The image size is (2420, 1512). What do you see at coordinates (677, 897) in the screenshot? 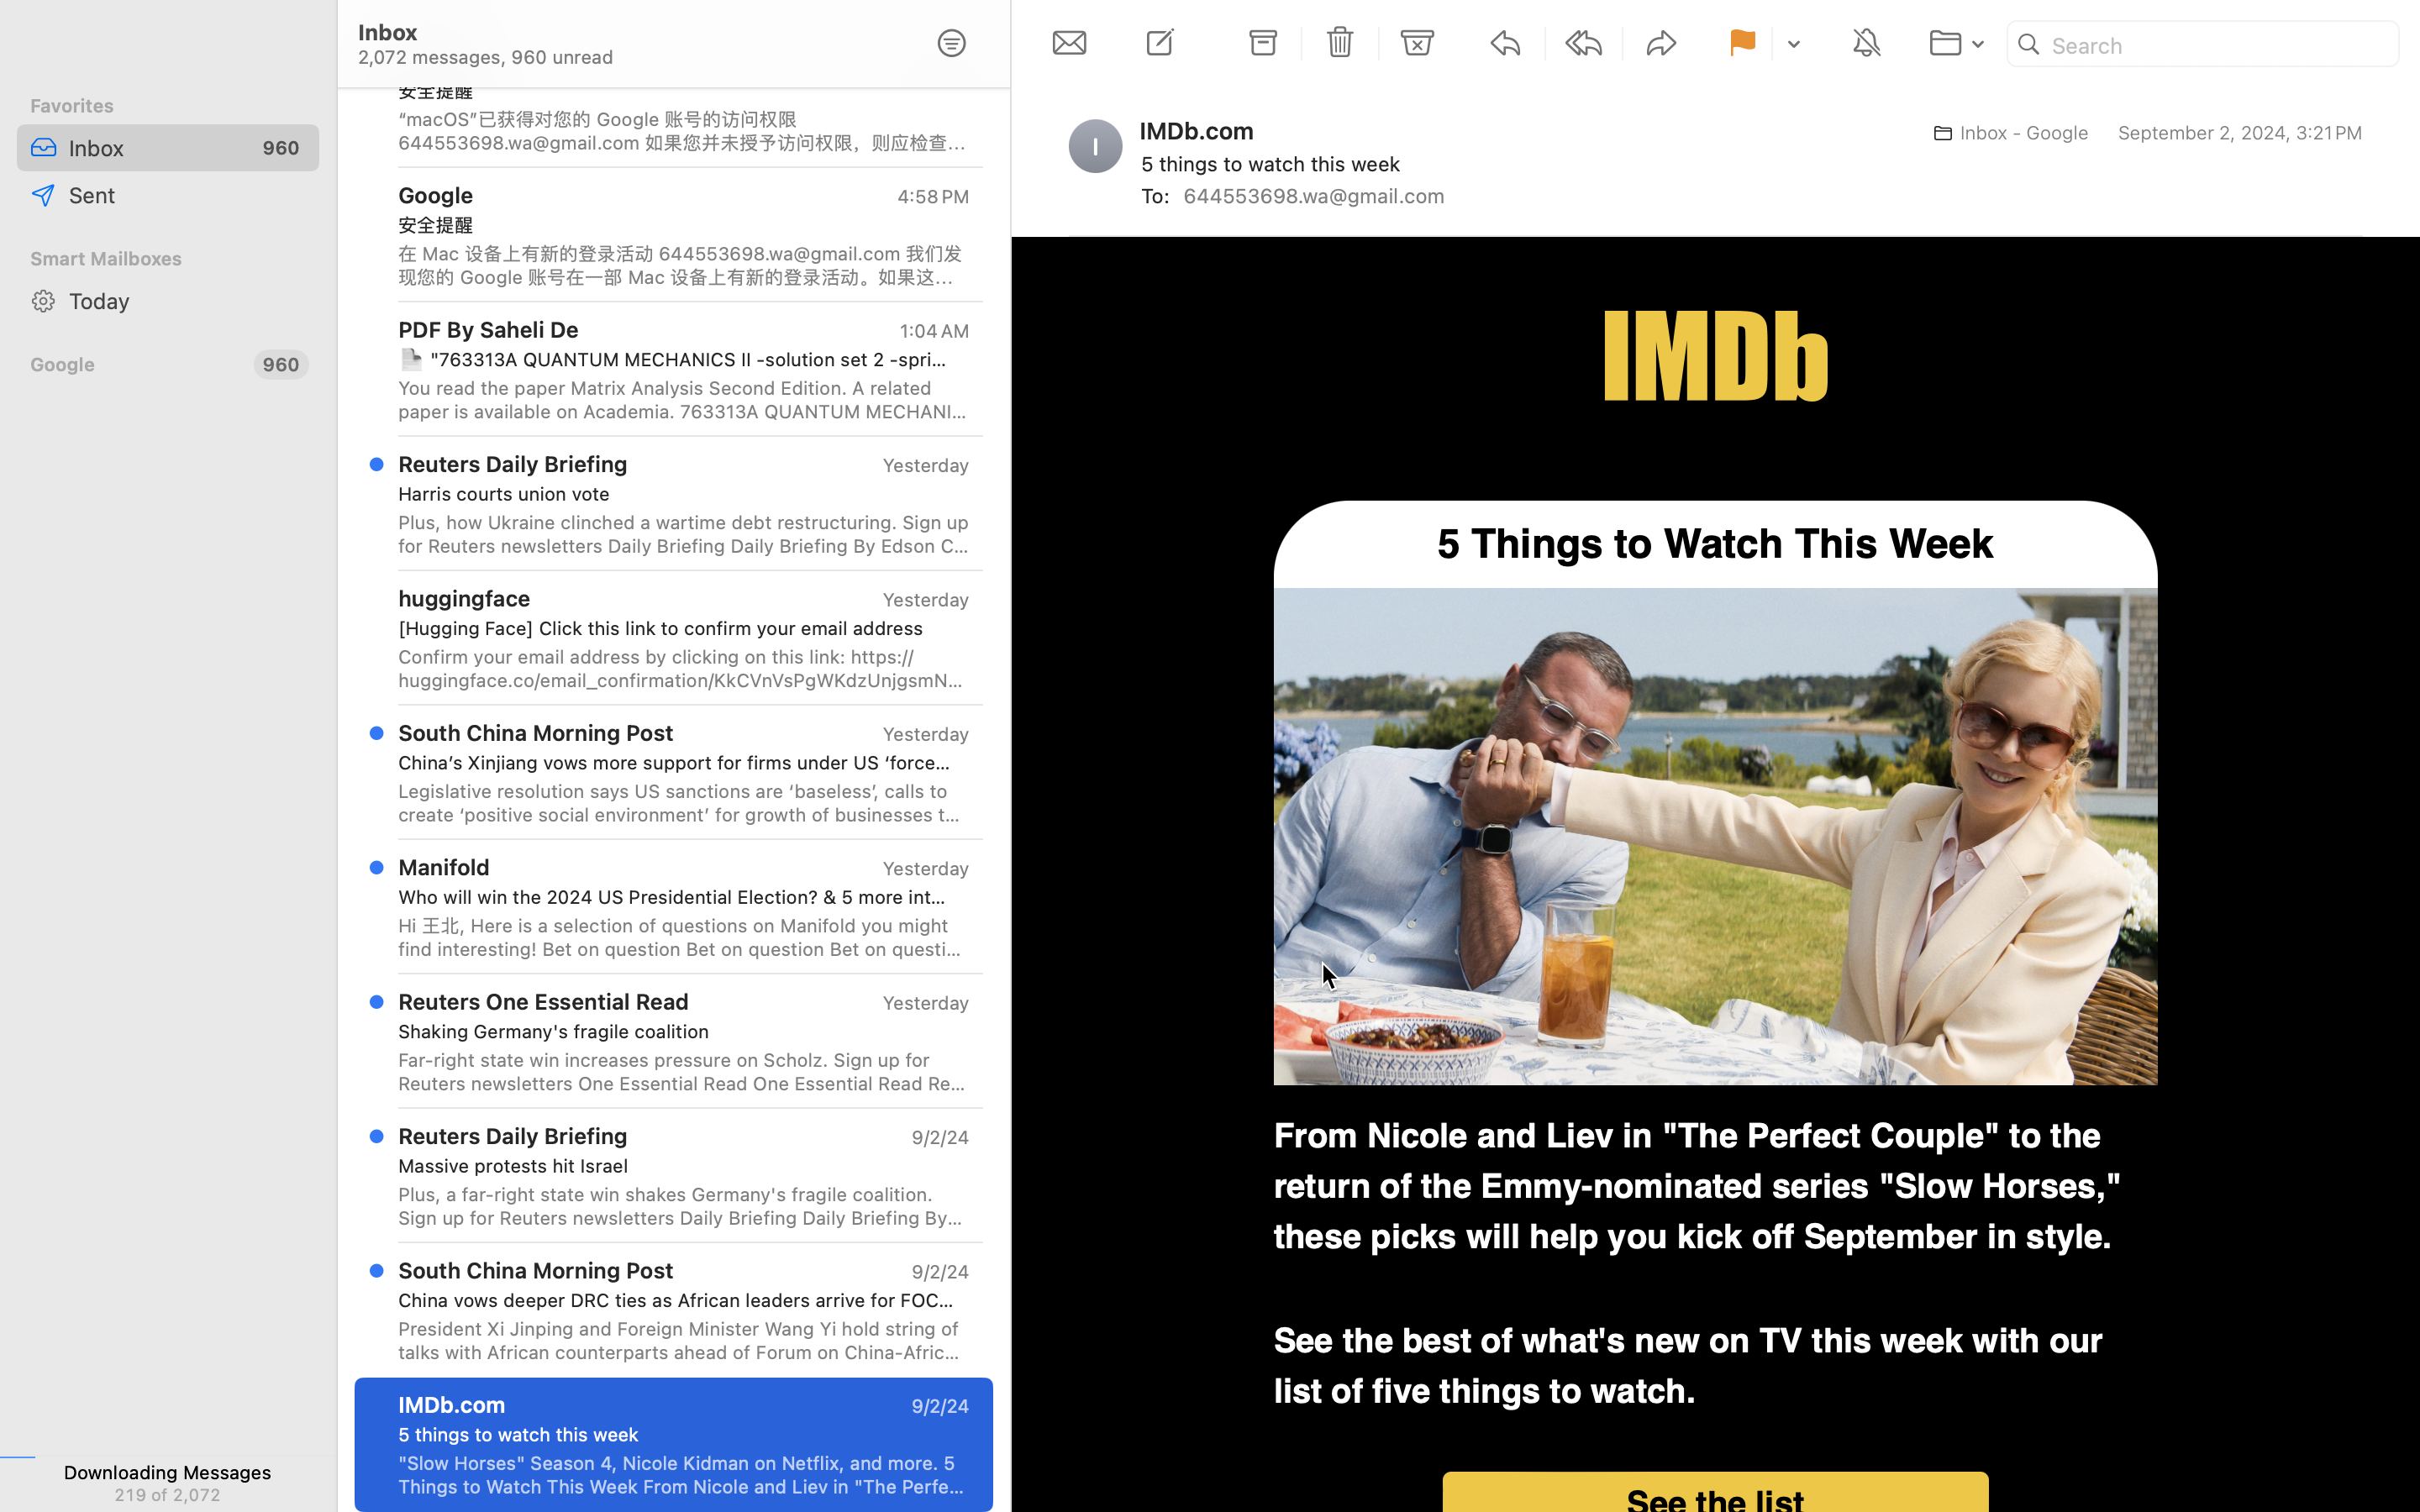
I see `Who will win the 2024 US Presidential Election? & 5 more interesting markets on Manifold` at bounding box center [677, 897].